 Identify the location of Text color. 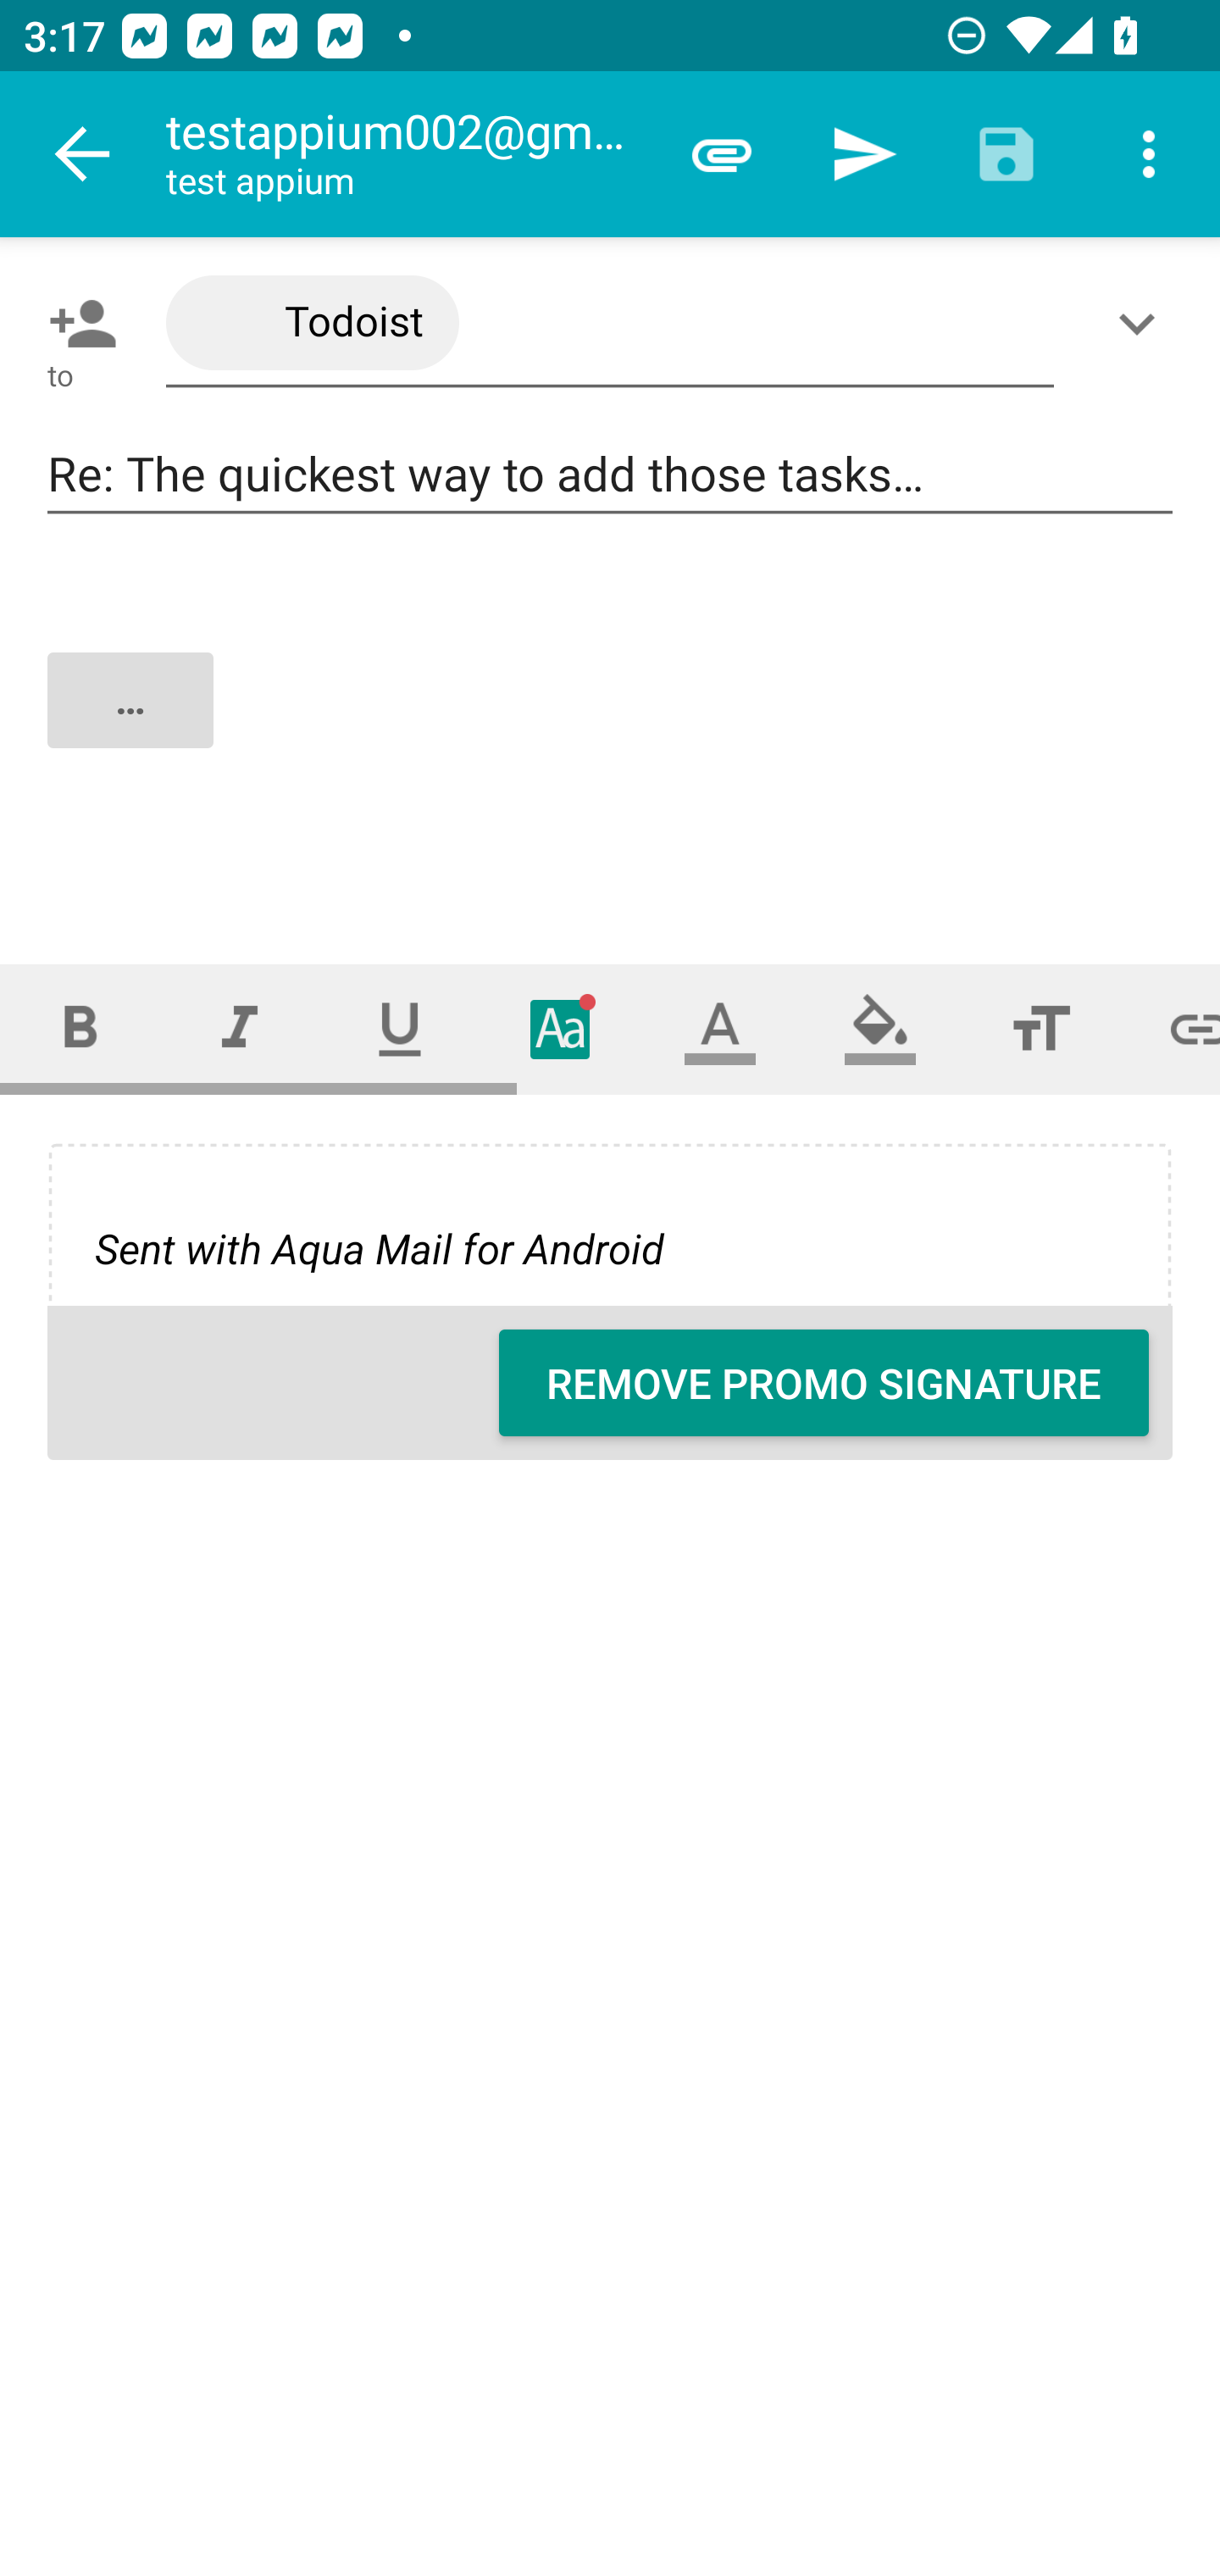
(720, 1029).